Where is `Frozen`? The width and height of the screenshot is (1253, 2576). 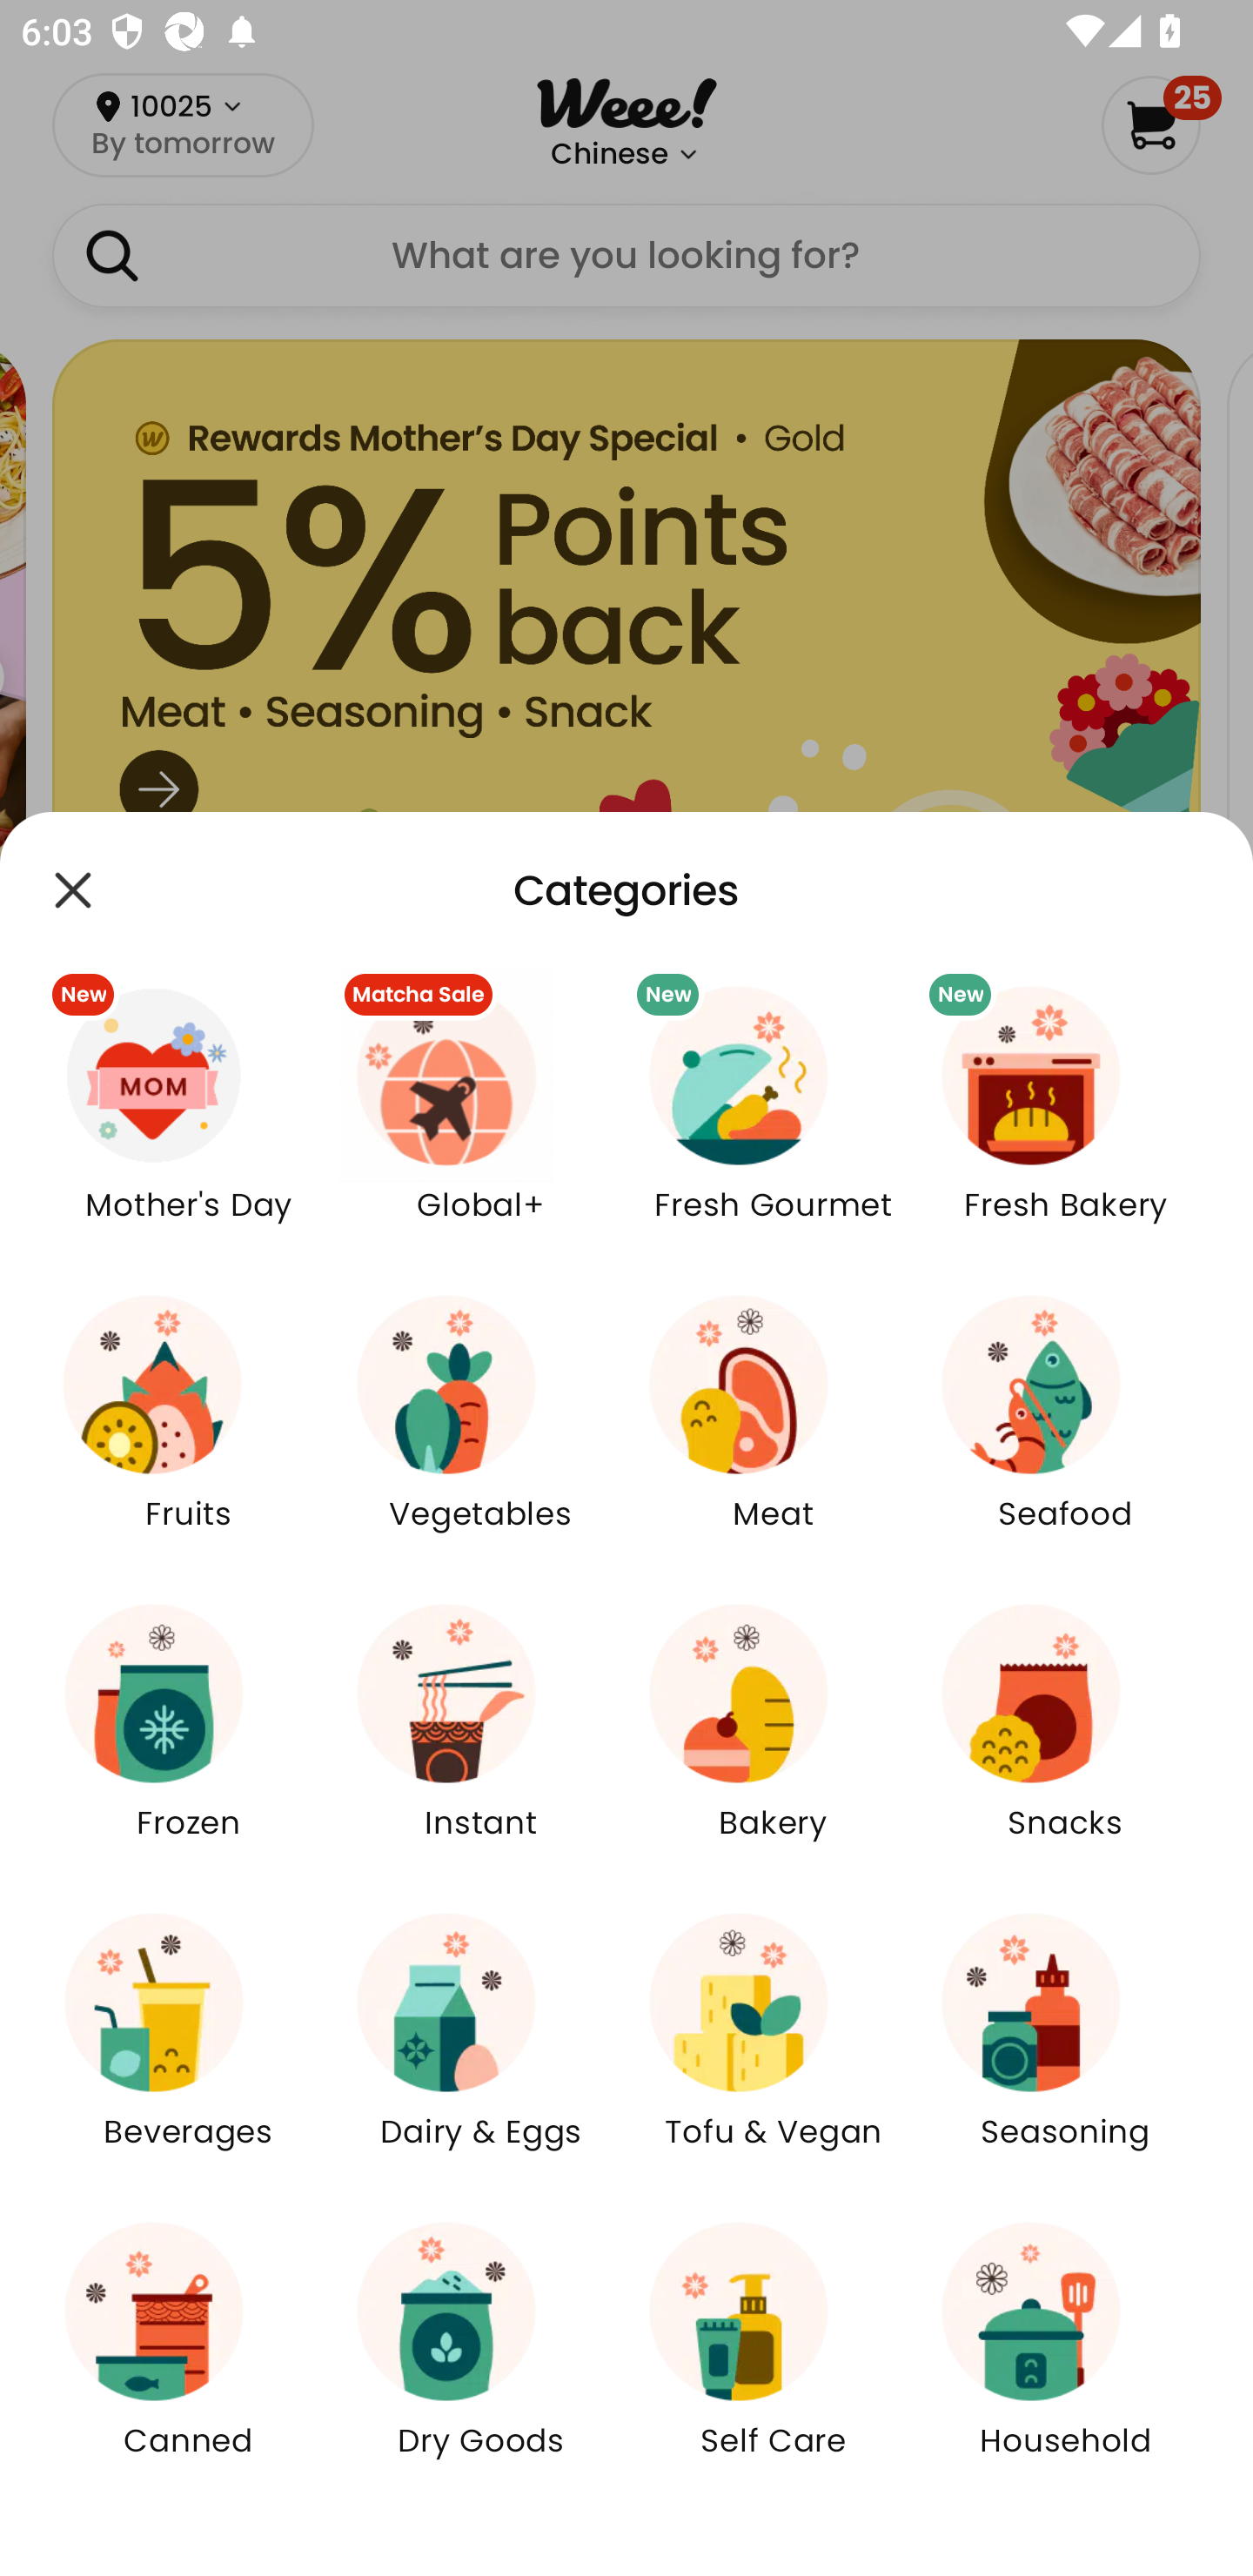
Frozen is located at coordinates (188, 1741).